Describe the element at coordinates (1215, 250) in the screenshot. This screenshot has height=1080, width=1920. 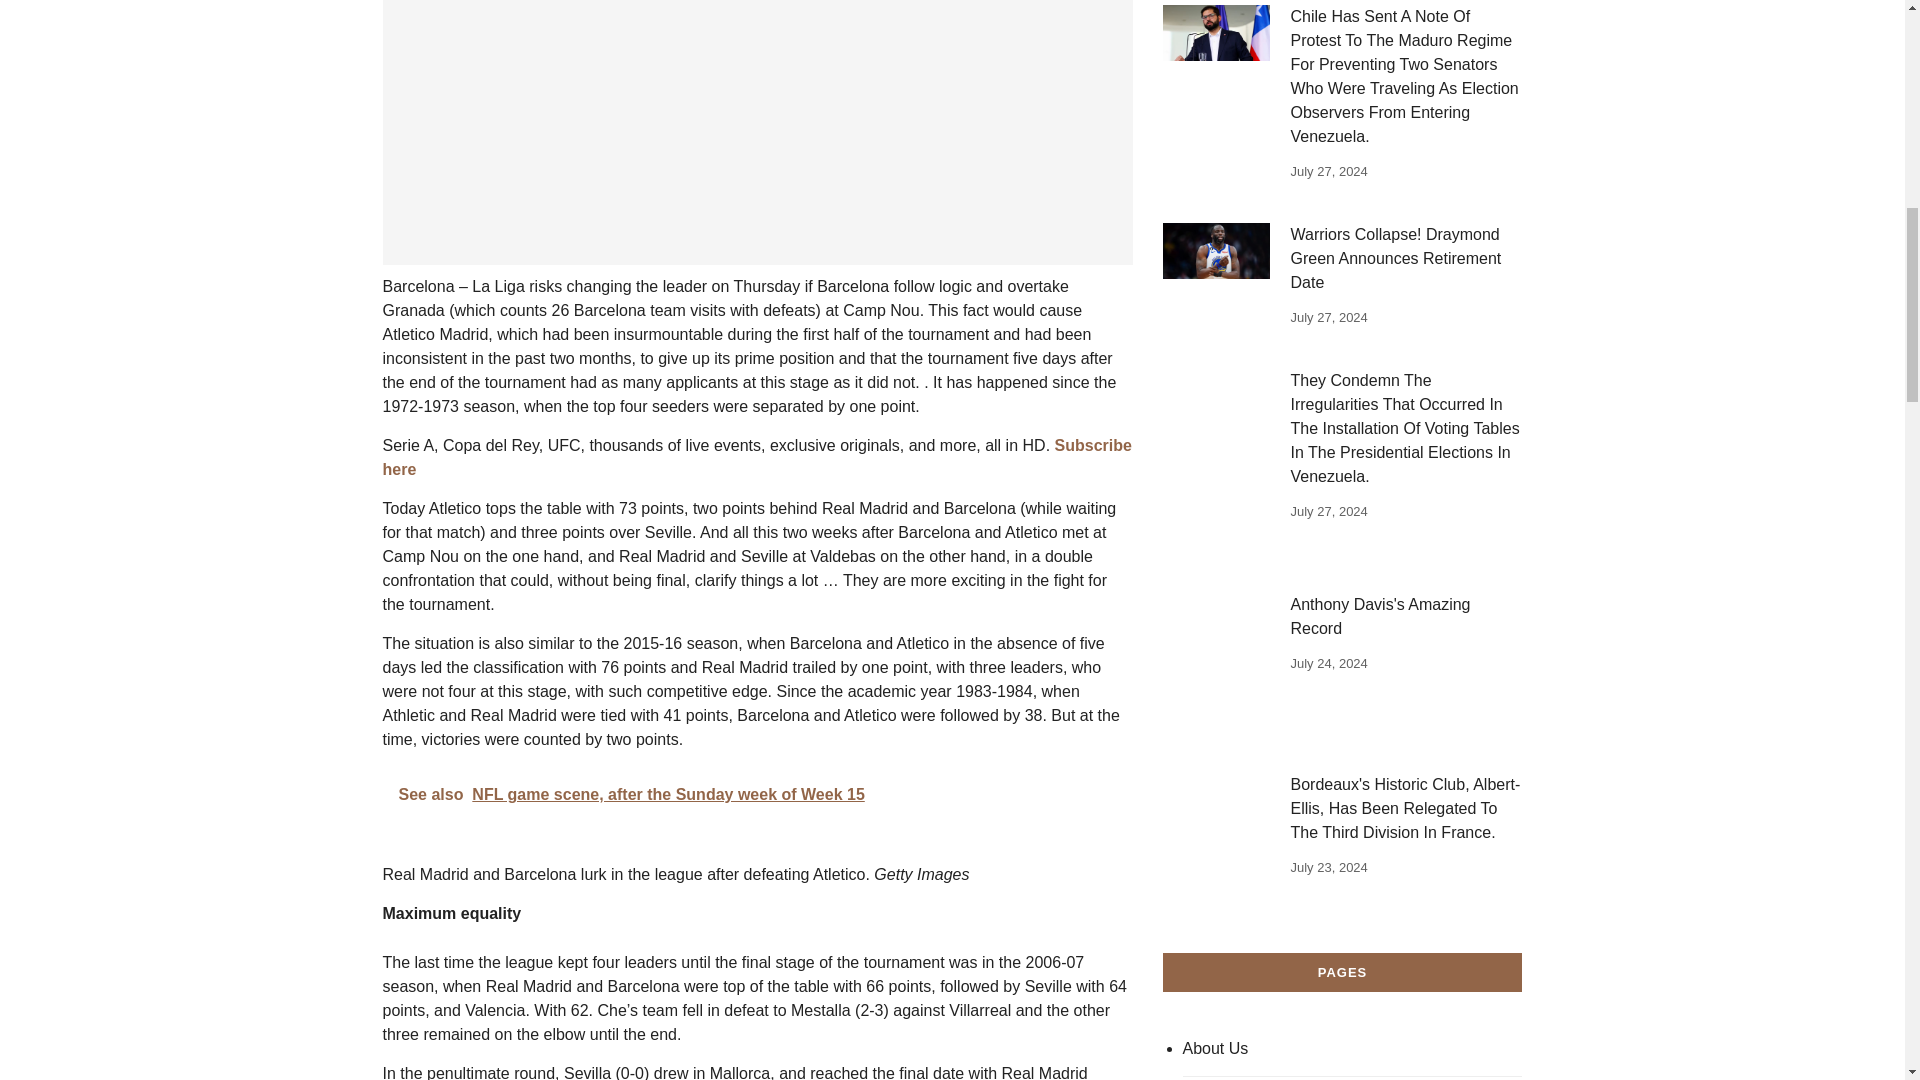
I see `Warriors Collapse! Draymond Green Announces Retirement Date` at that location.